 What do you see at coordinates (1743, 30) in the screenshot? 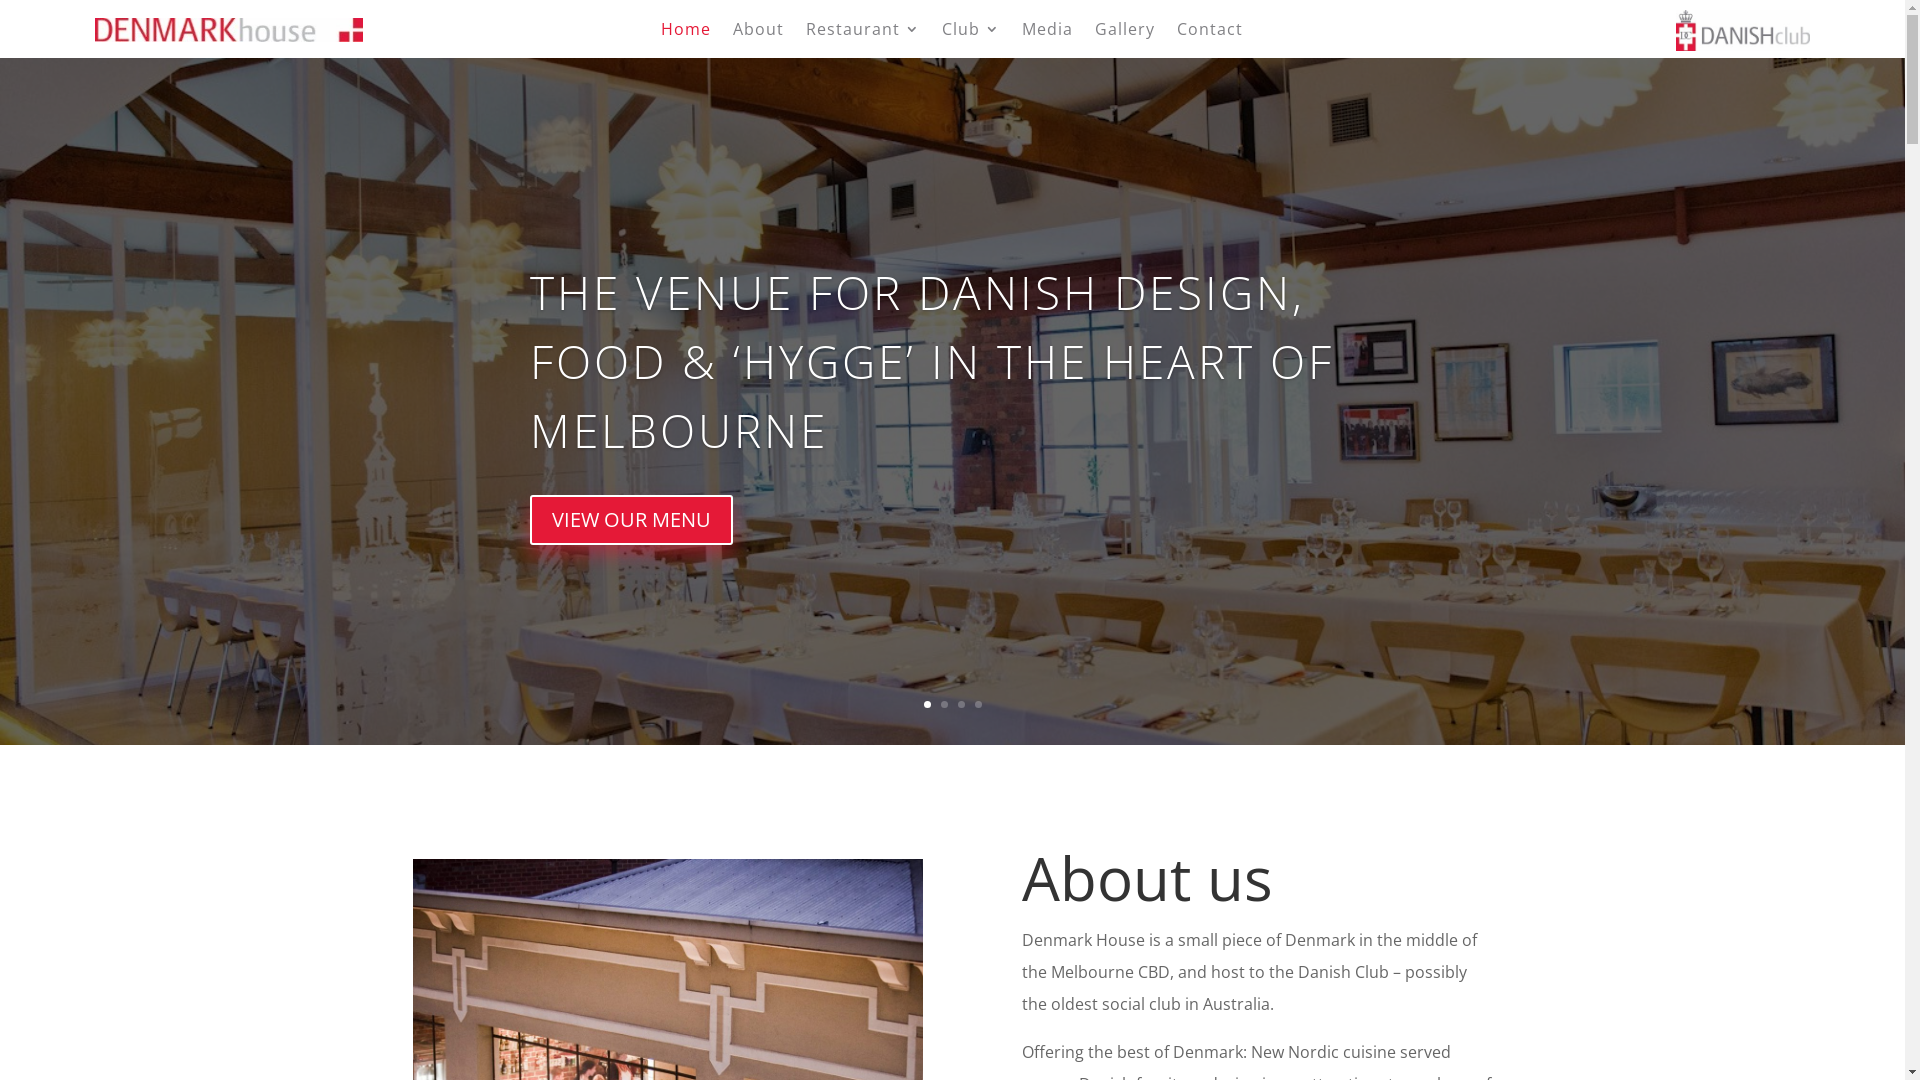
I see `DC_Logo_CMYK 5` at bounding box center [1743, 30].